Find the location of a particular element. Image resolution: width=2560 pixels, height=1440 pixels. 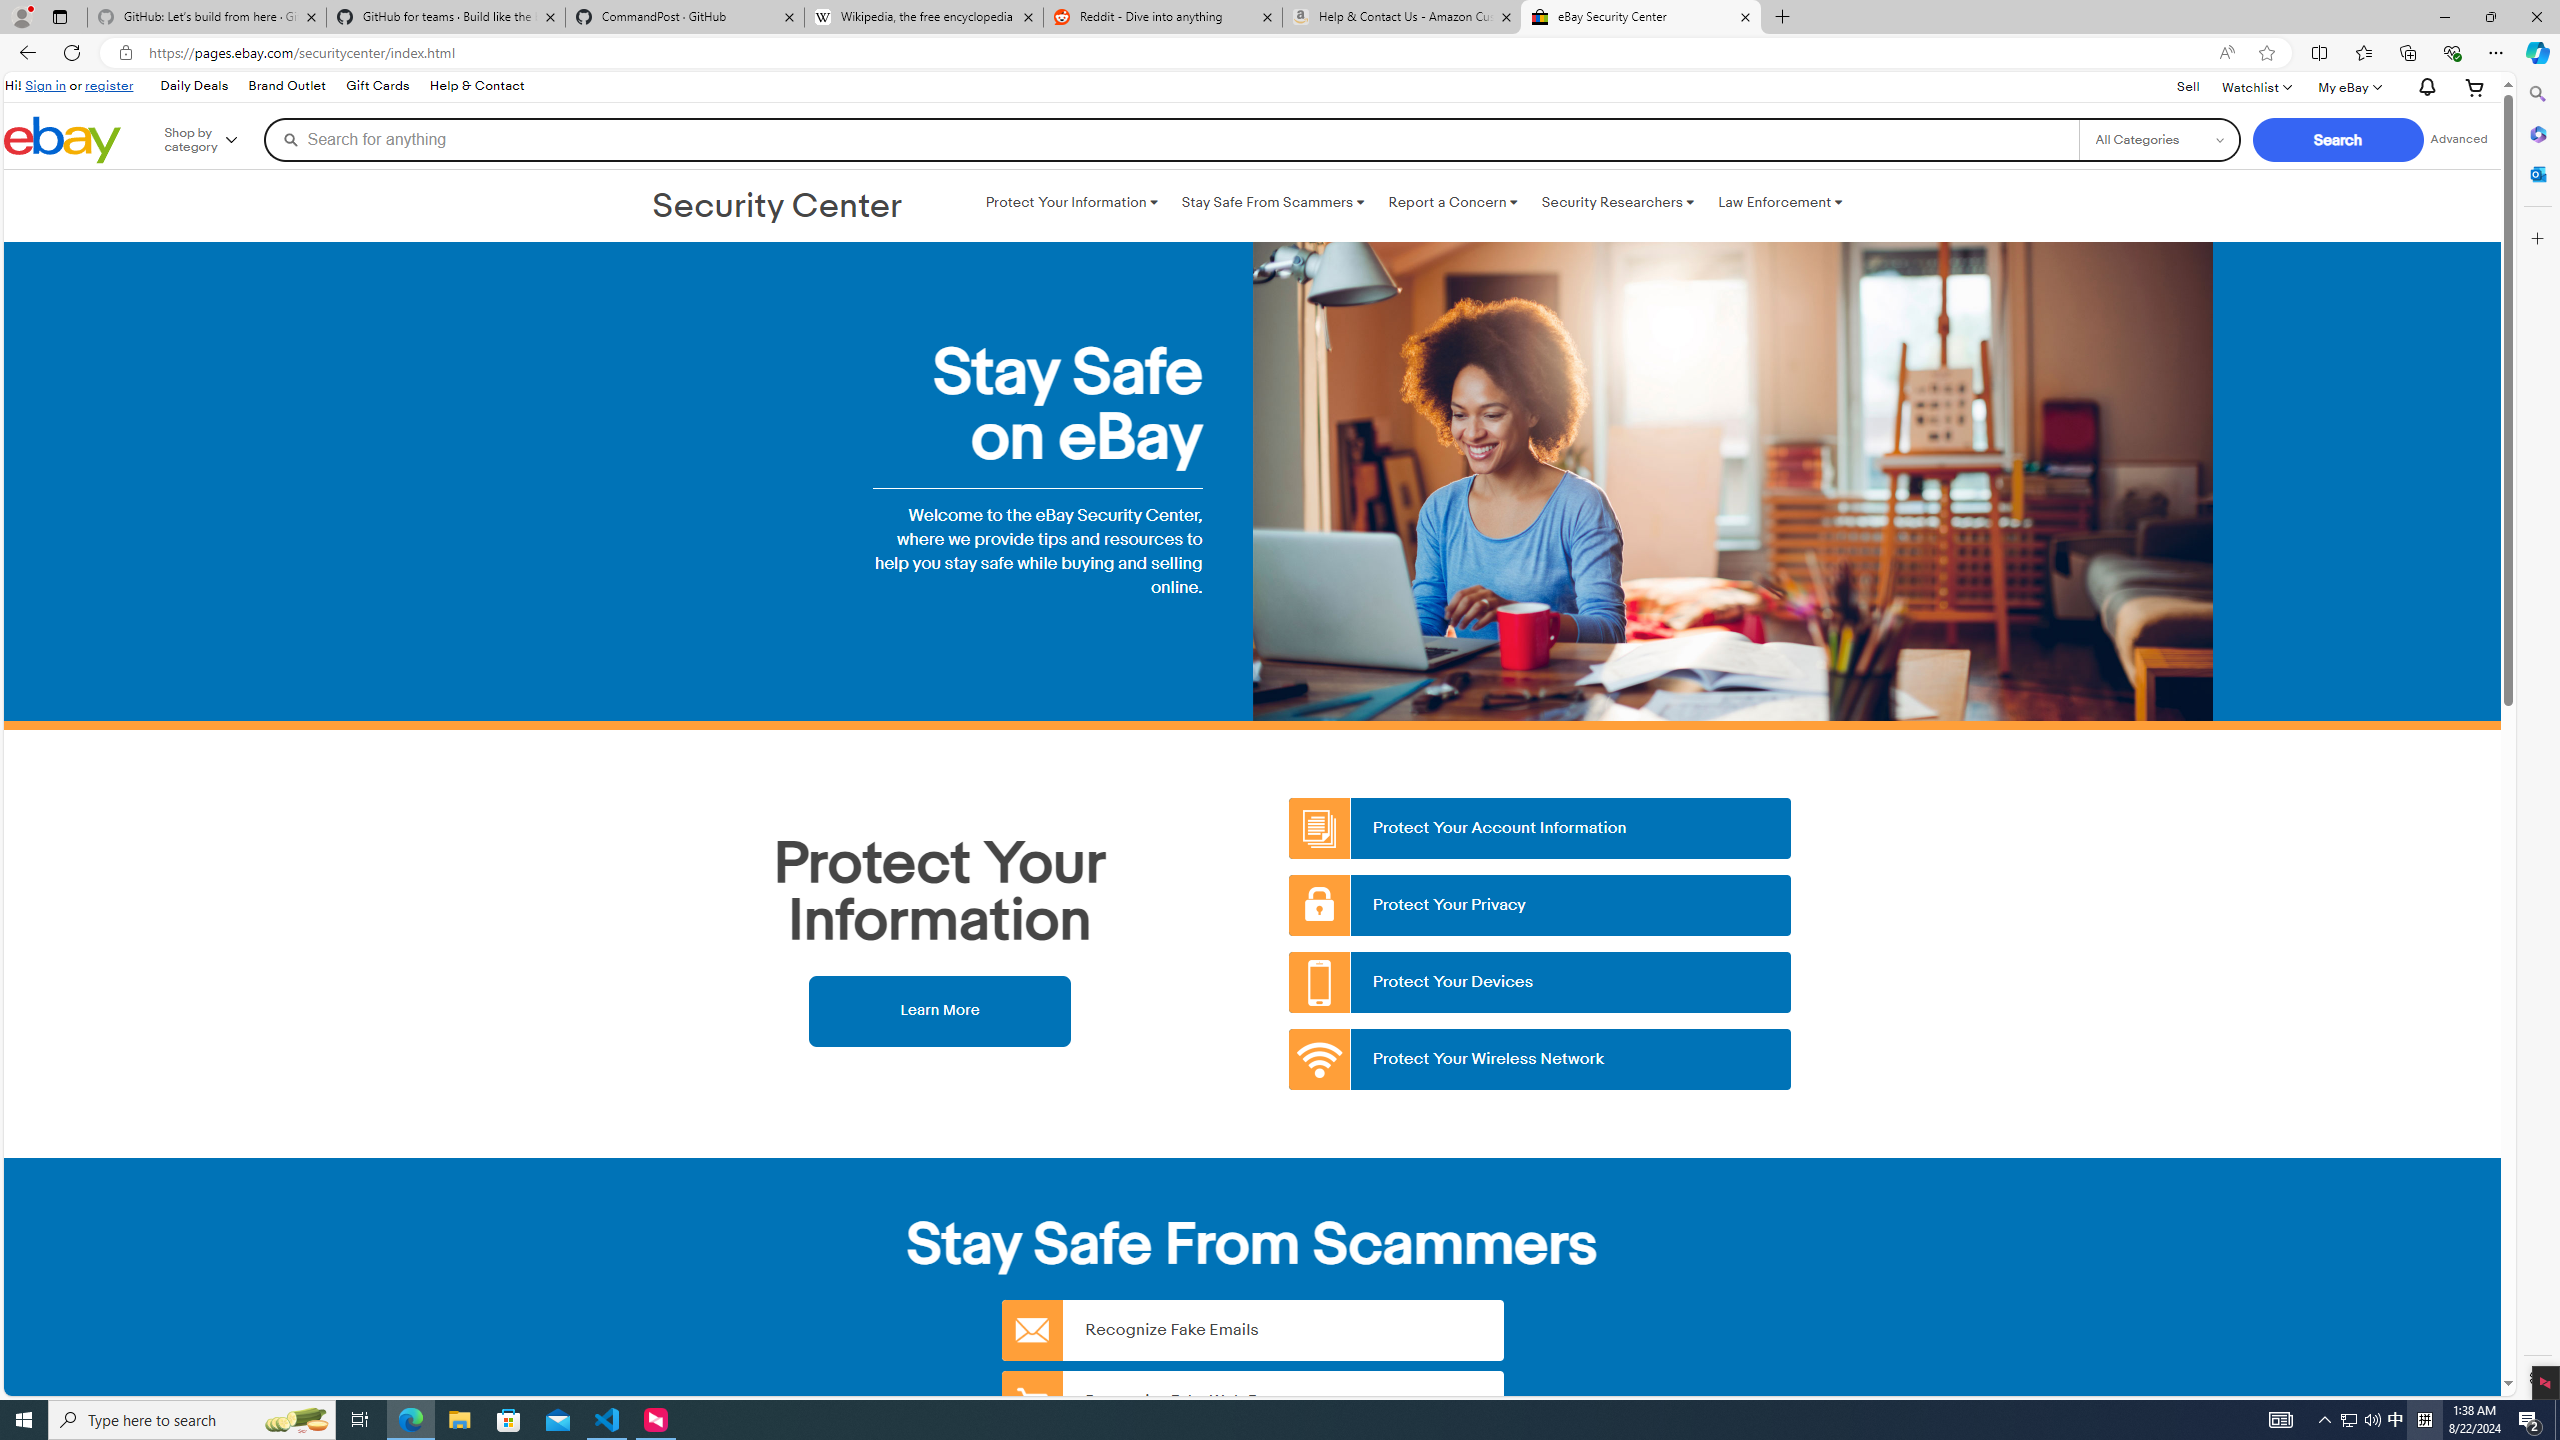

Expand Cart is located at coordinates (2475, 86).